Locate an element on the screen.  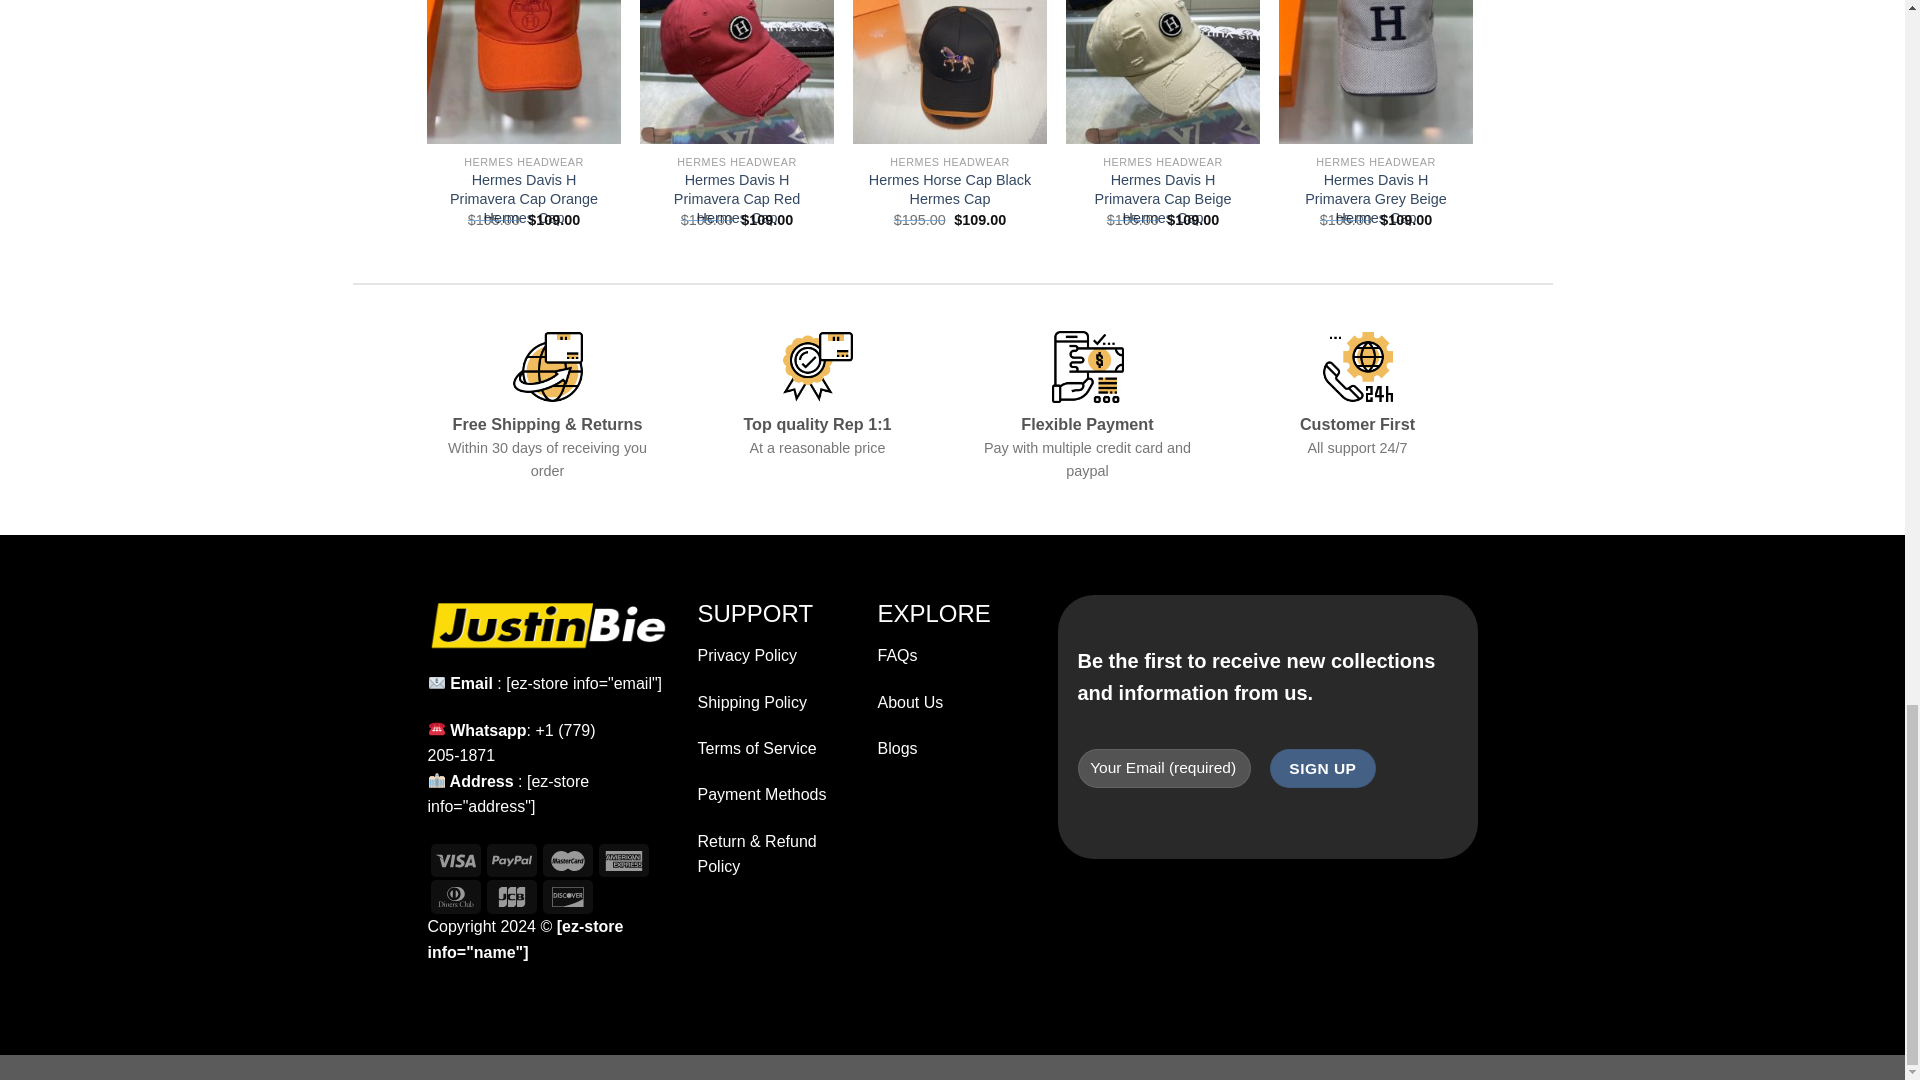
Sign Up is located at coordinates (1322, 768).